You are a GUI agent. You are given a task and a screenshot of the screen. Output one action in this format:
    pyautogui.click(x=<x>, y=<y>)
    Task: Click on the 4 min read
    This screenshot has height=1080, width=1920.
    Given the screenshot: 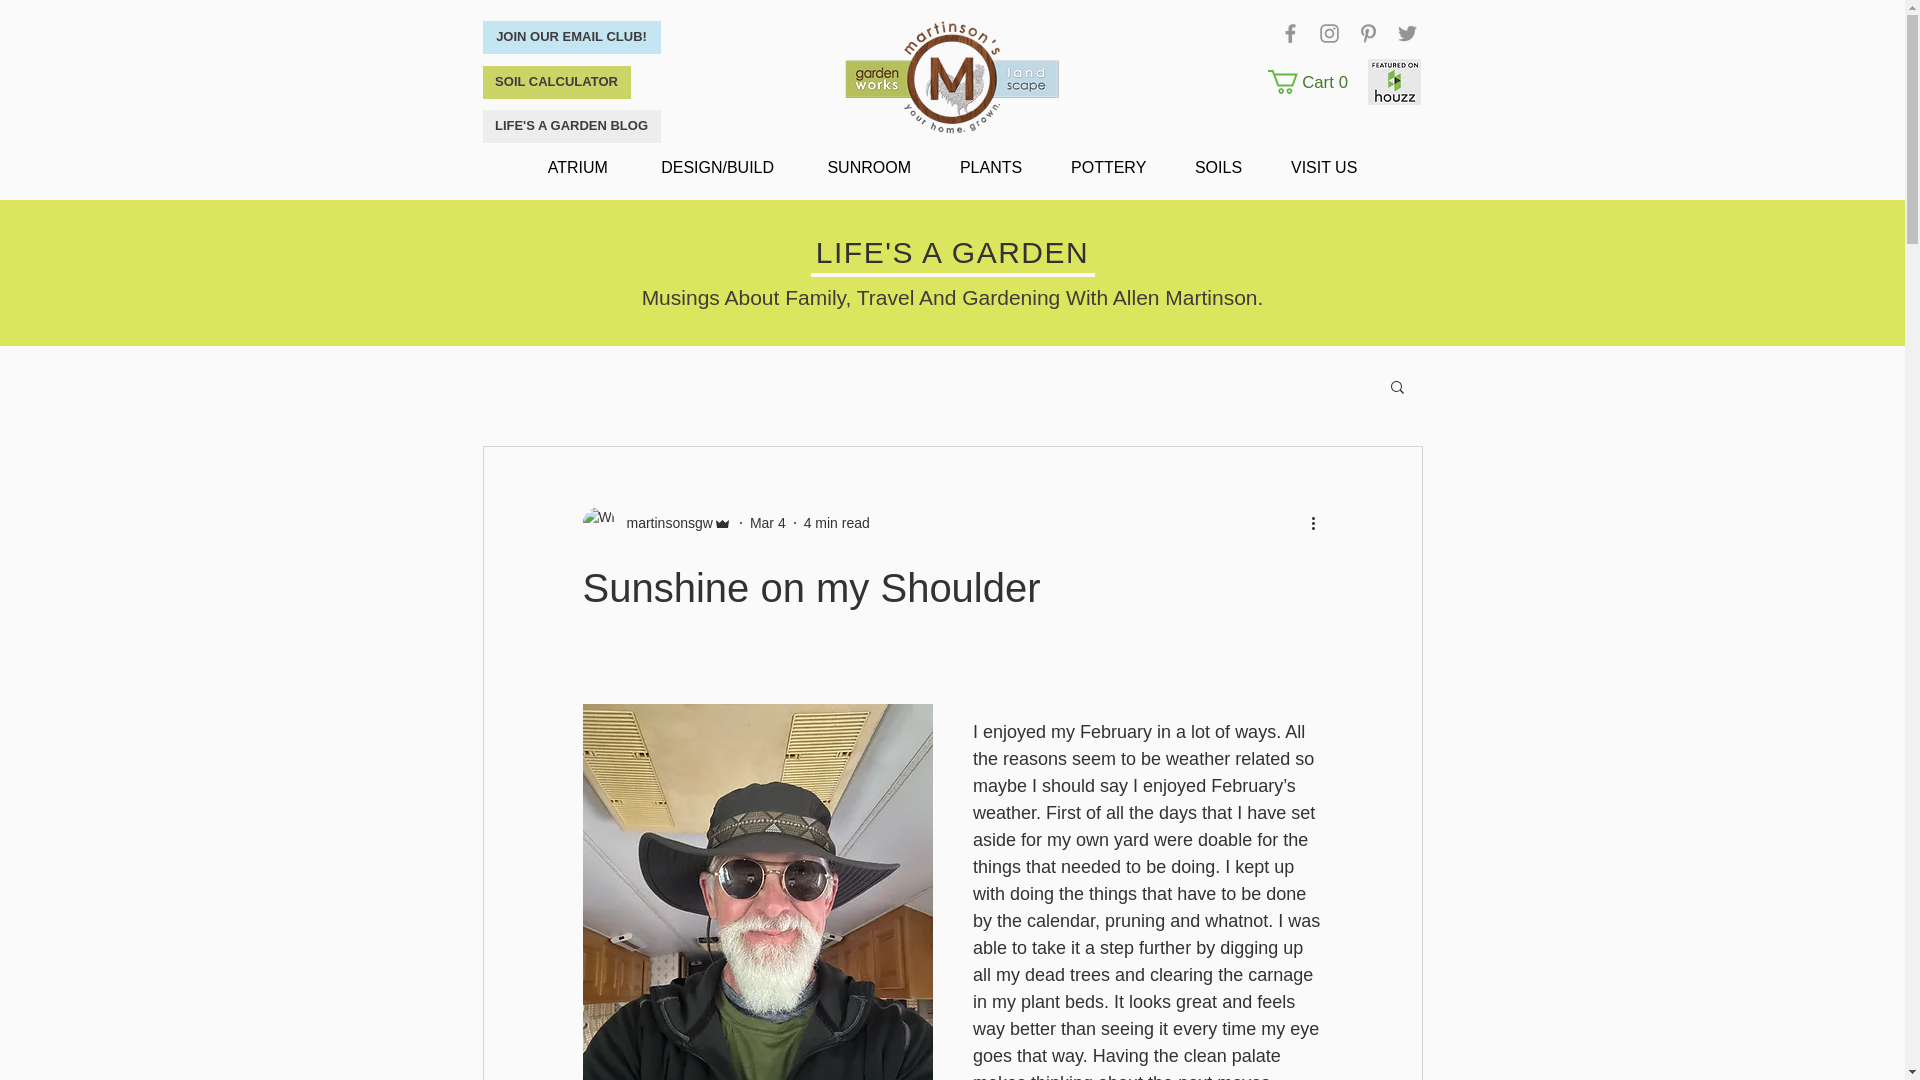 What is the action you would take?
    pyautogui.click(x=836, y=522)
    